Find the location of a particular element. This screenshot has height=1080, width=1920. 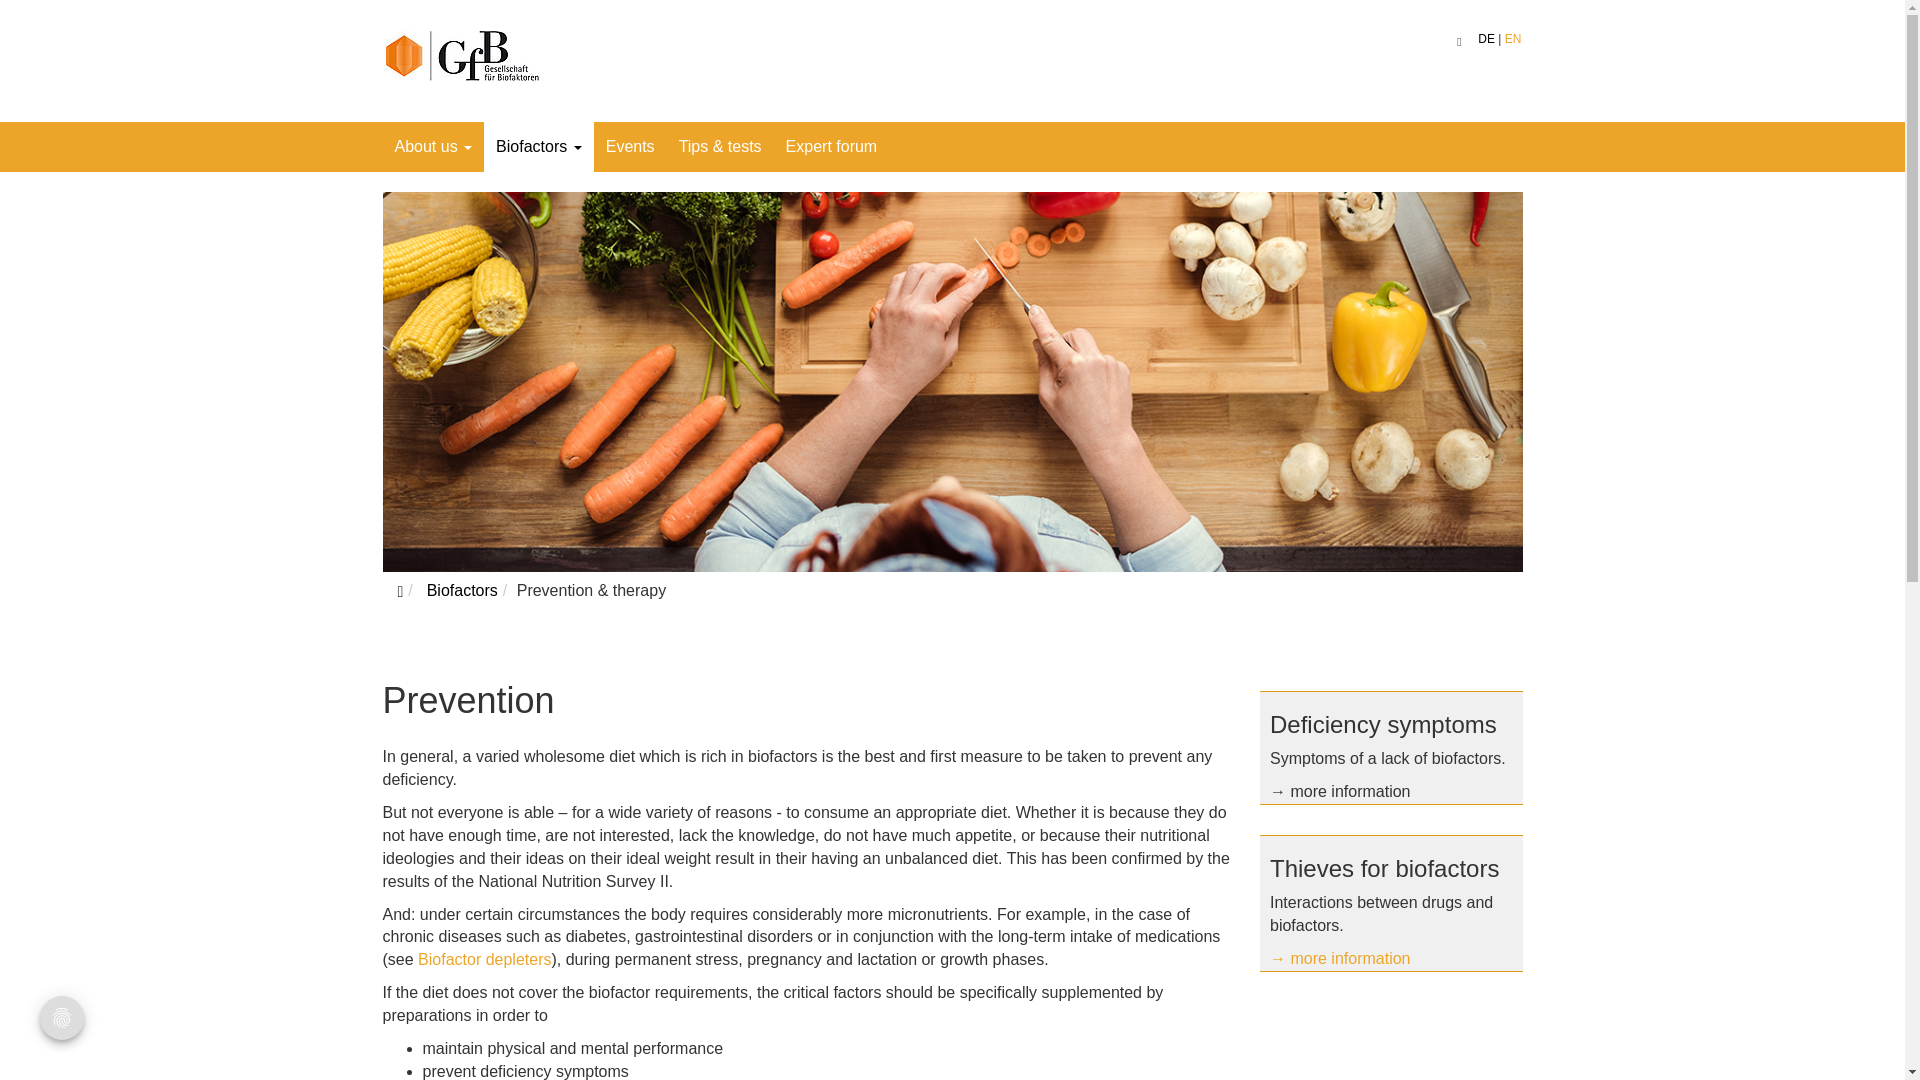

Biofactors is located at coordinates (538, 146).